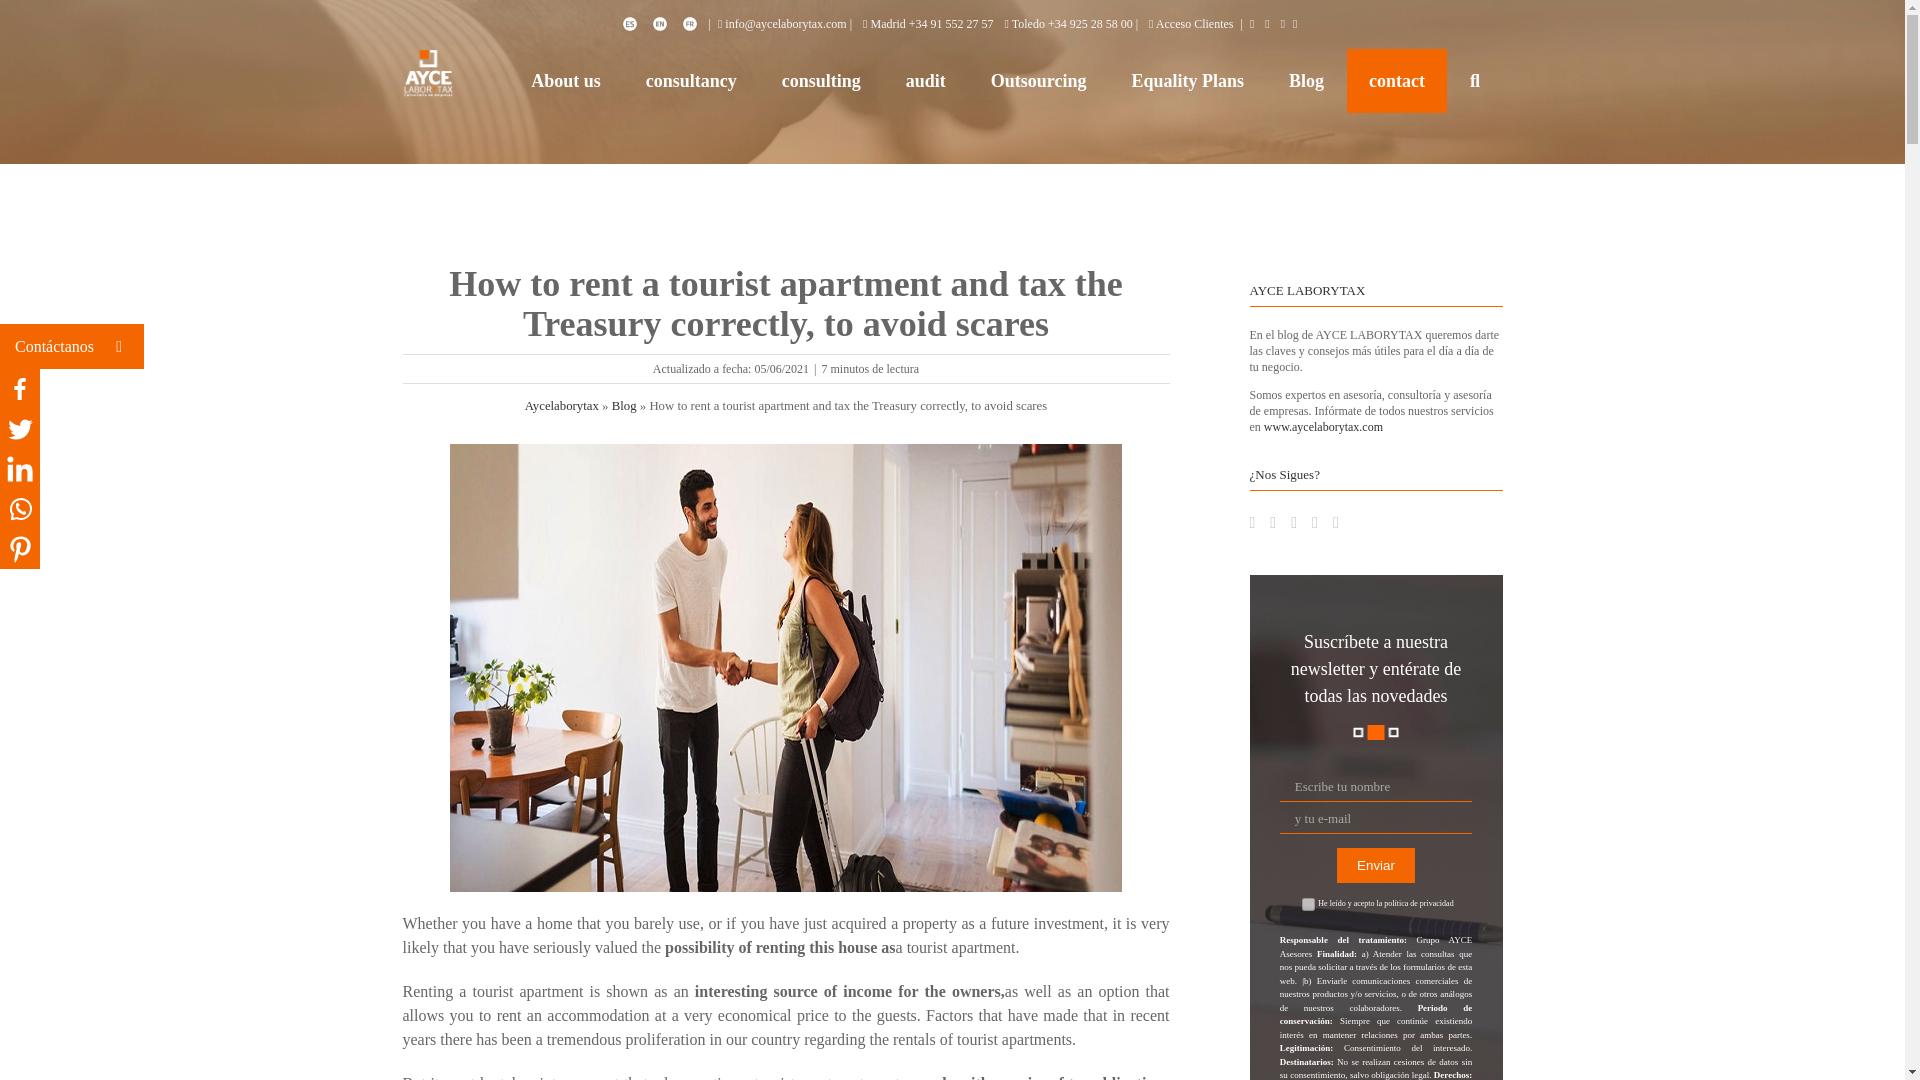 Image resolution: width=1920 pixels, height=1080 pixels. What do you see at coordinates (925, 80) in the screenshot?
I see `audit` at bounding box center [925, 80].